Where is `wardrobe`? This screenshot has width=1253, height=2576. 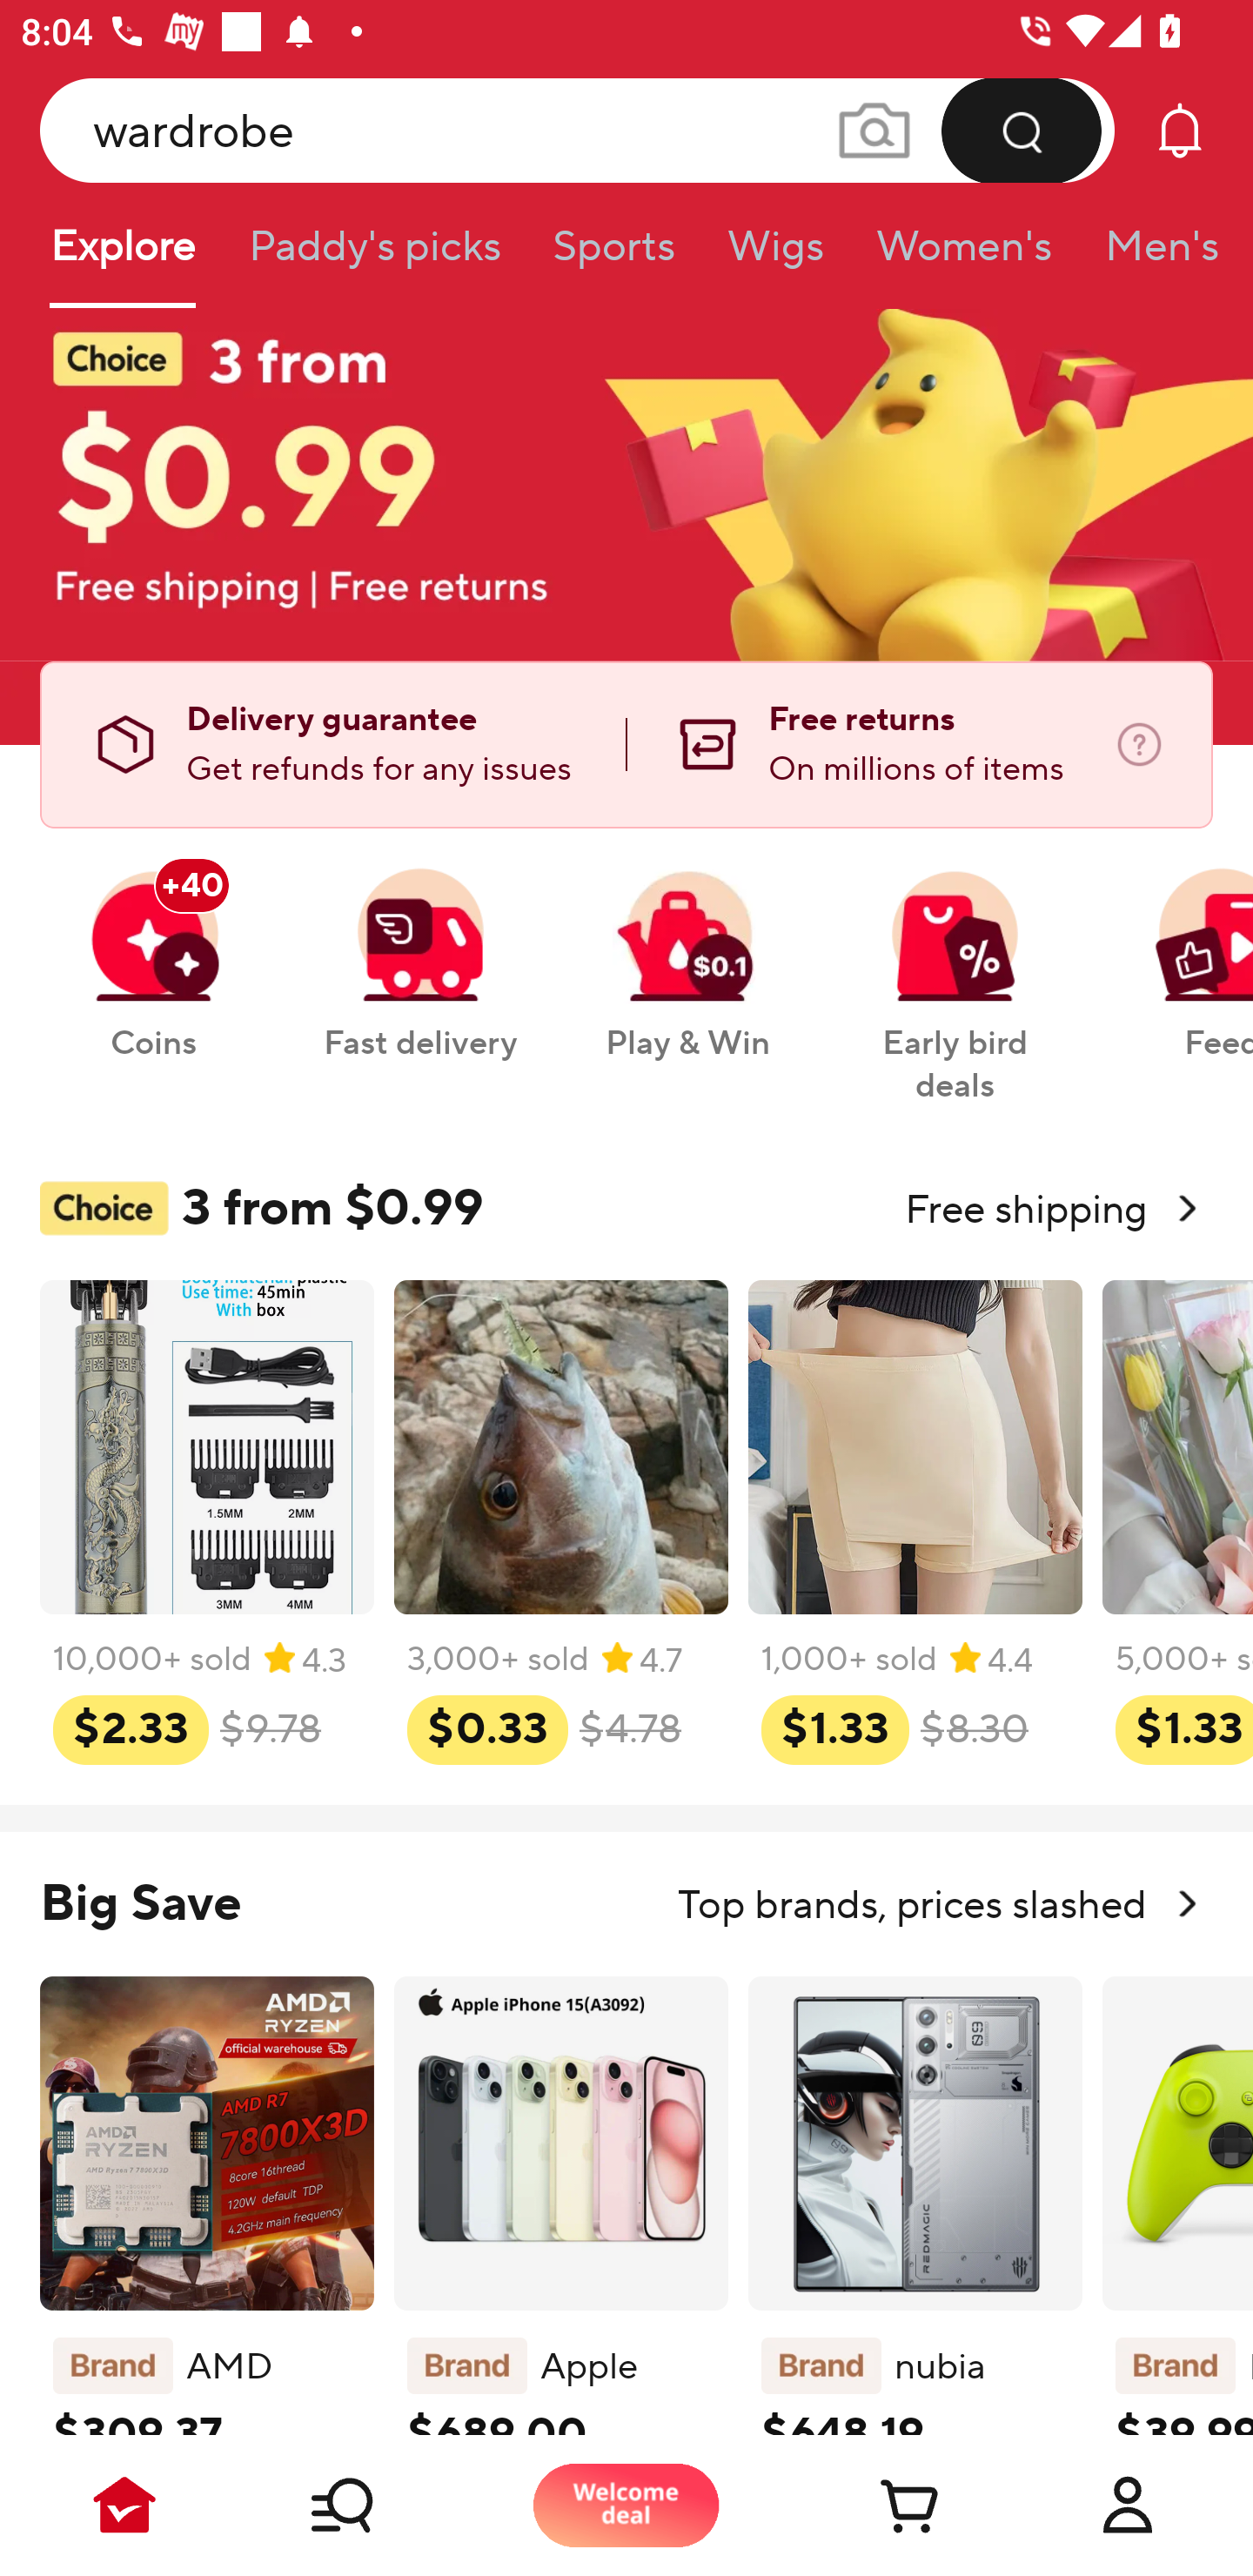
wardrobe is located at coordinates (578, 130).